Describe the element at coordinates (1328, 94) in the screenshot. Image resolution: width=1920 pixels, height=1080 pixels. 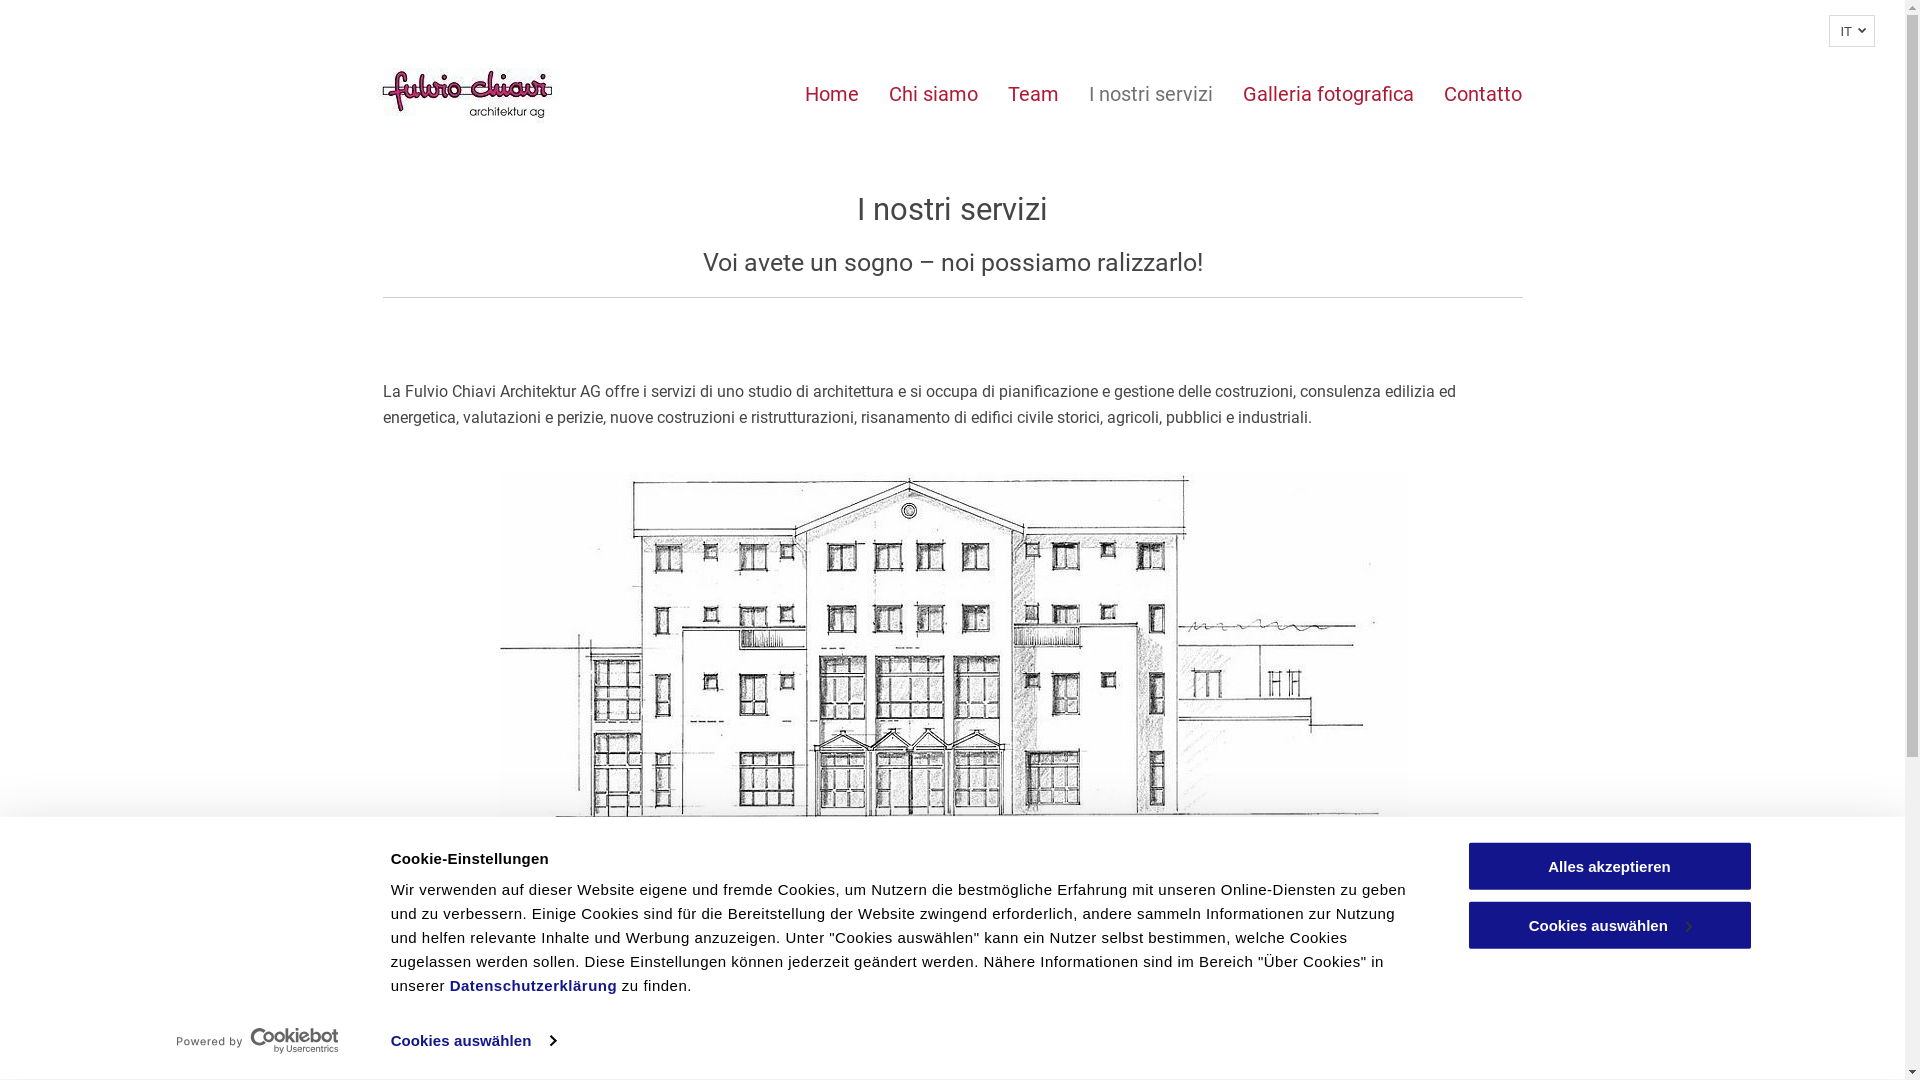
I see `Galleria fotografica` at that location.